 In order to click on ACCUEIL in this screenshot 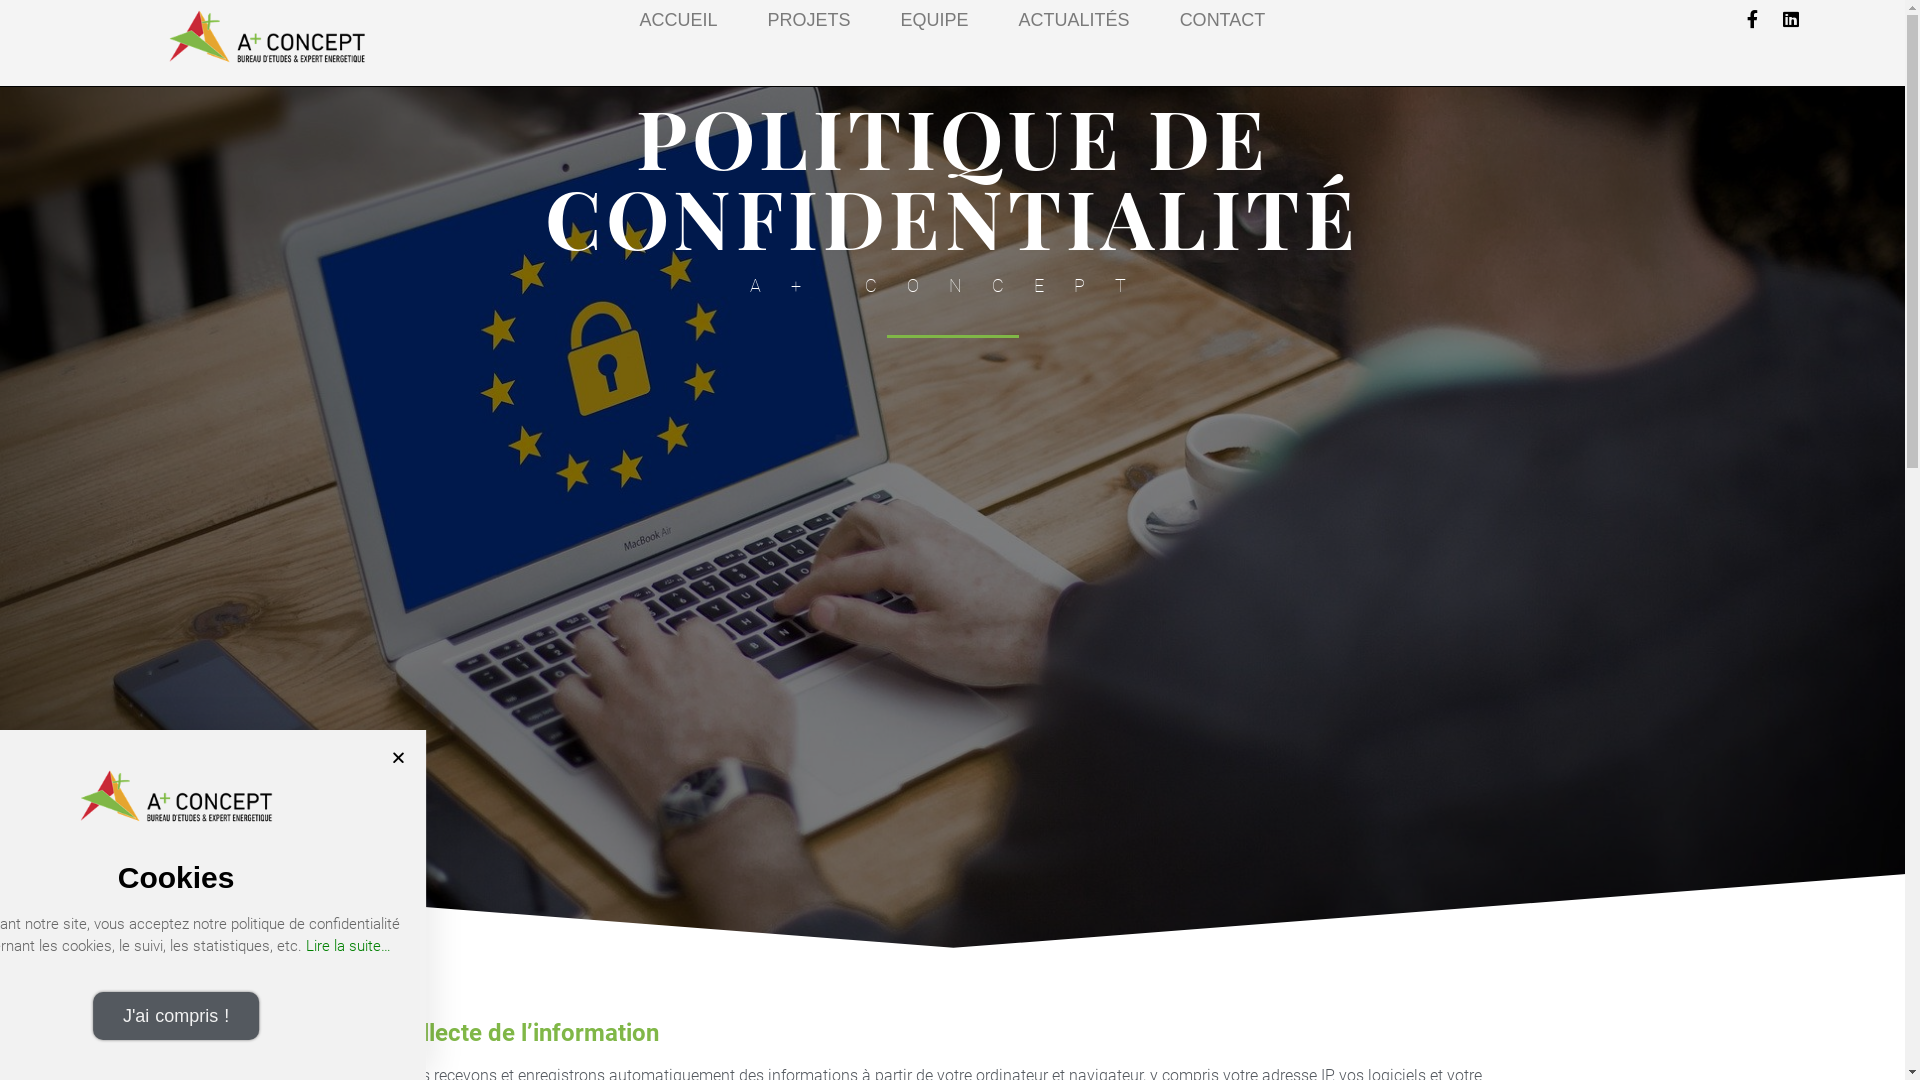, I will do `click(679, 20)`.